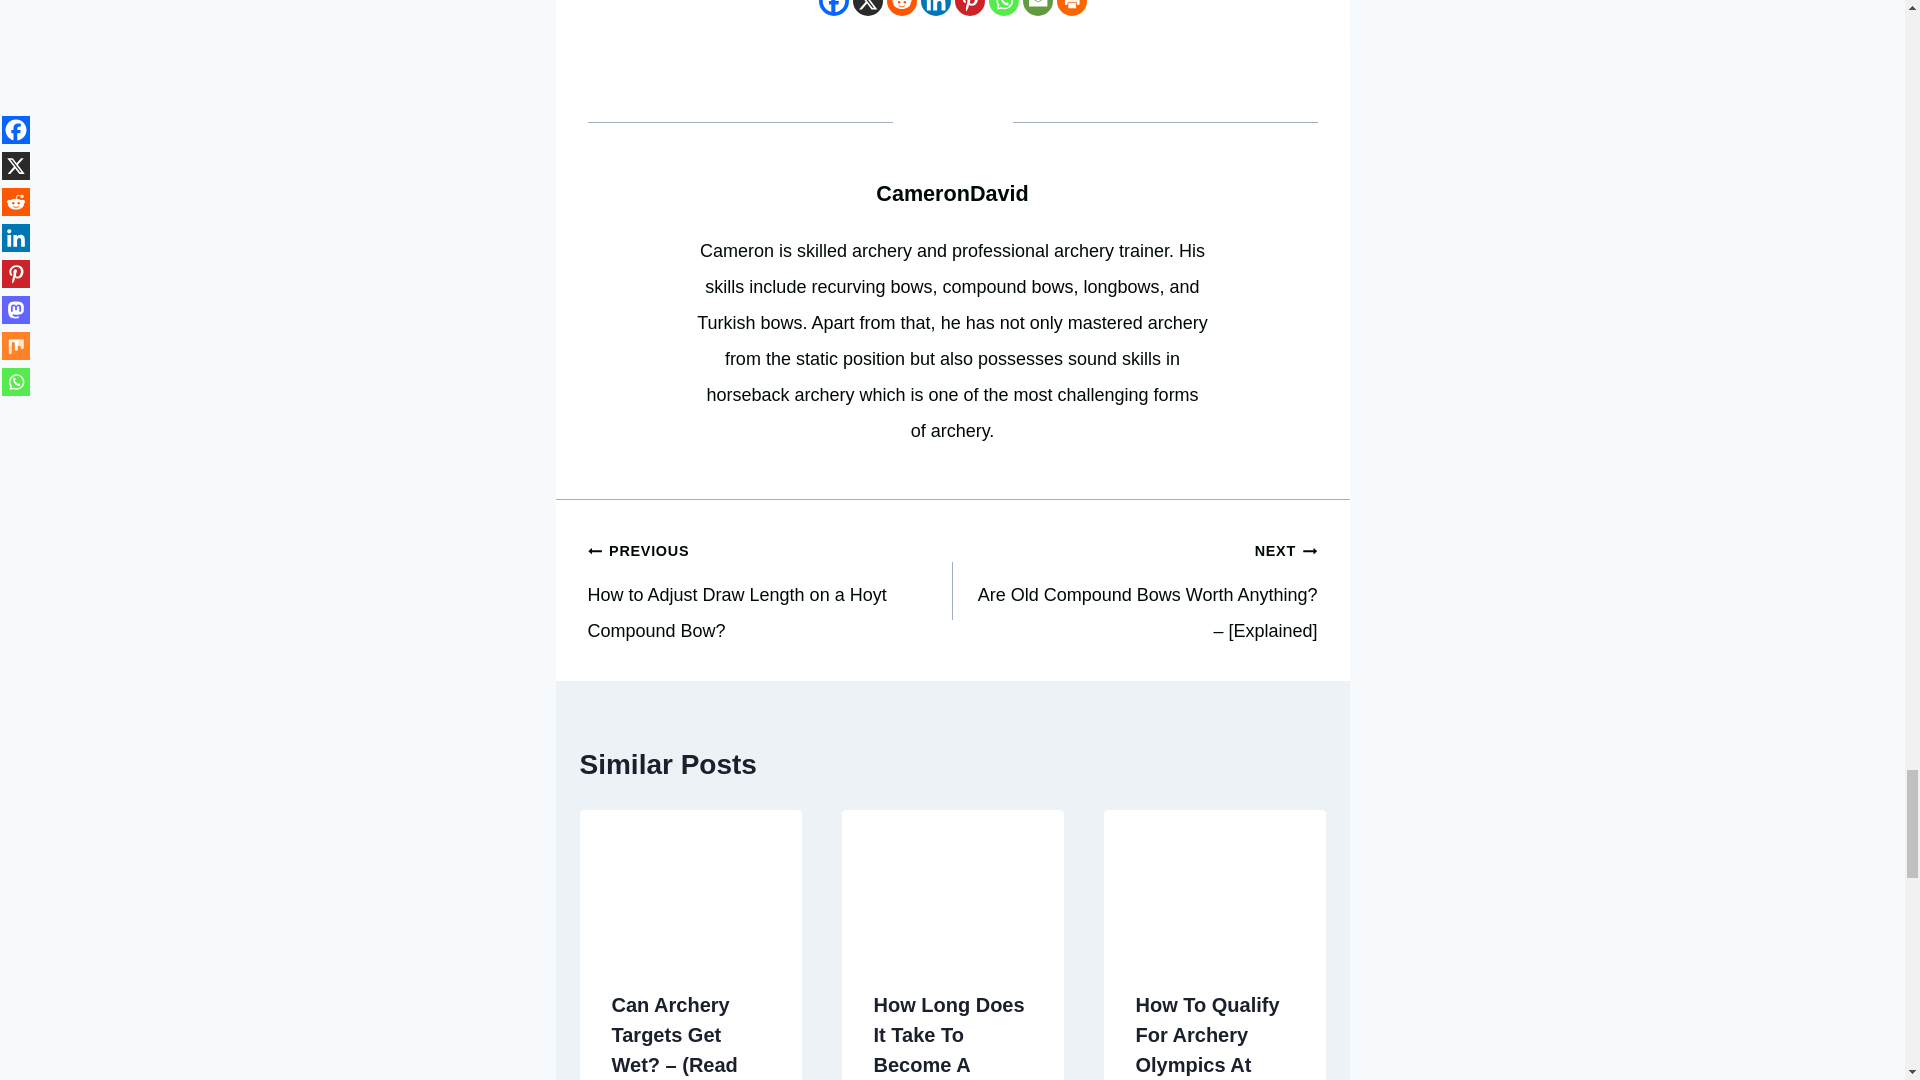  Describe the element at coordinates (1002, 8) in the screenshot. I see `Whatsapp` at that location.